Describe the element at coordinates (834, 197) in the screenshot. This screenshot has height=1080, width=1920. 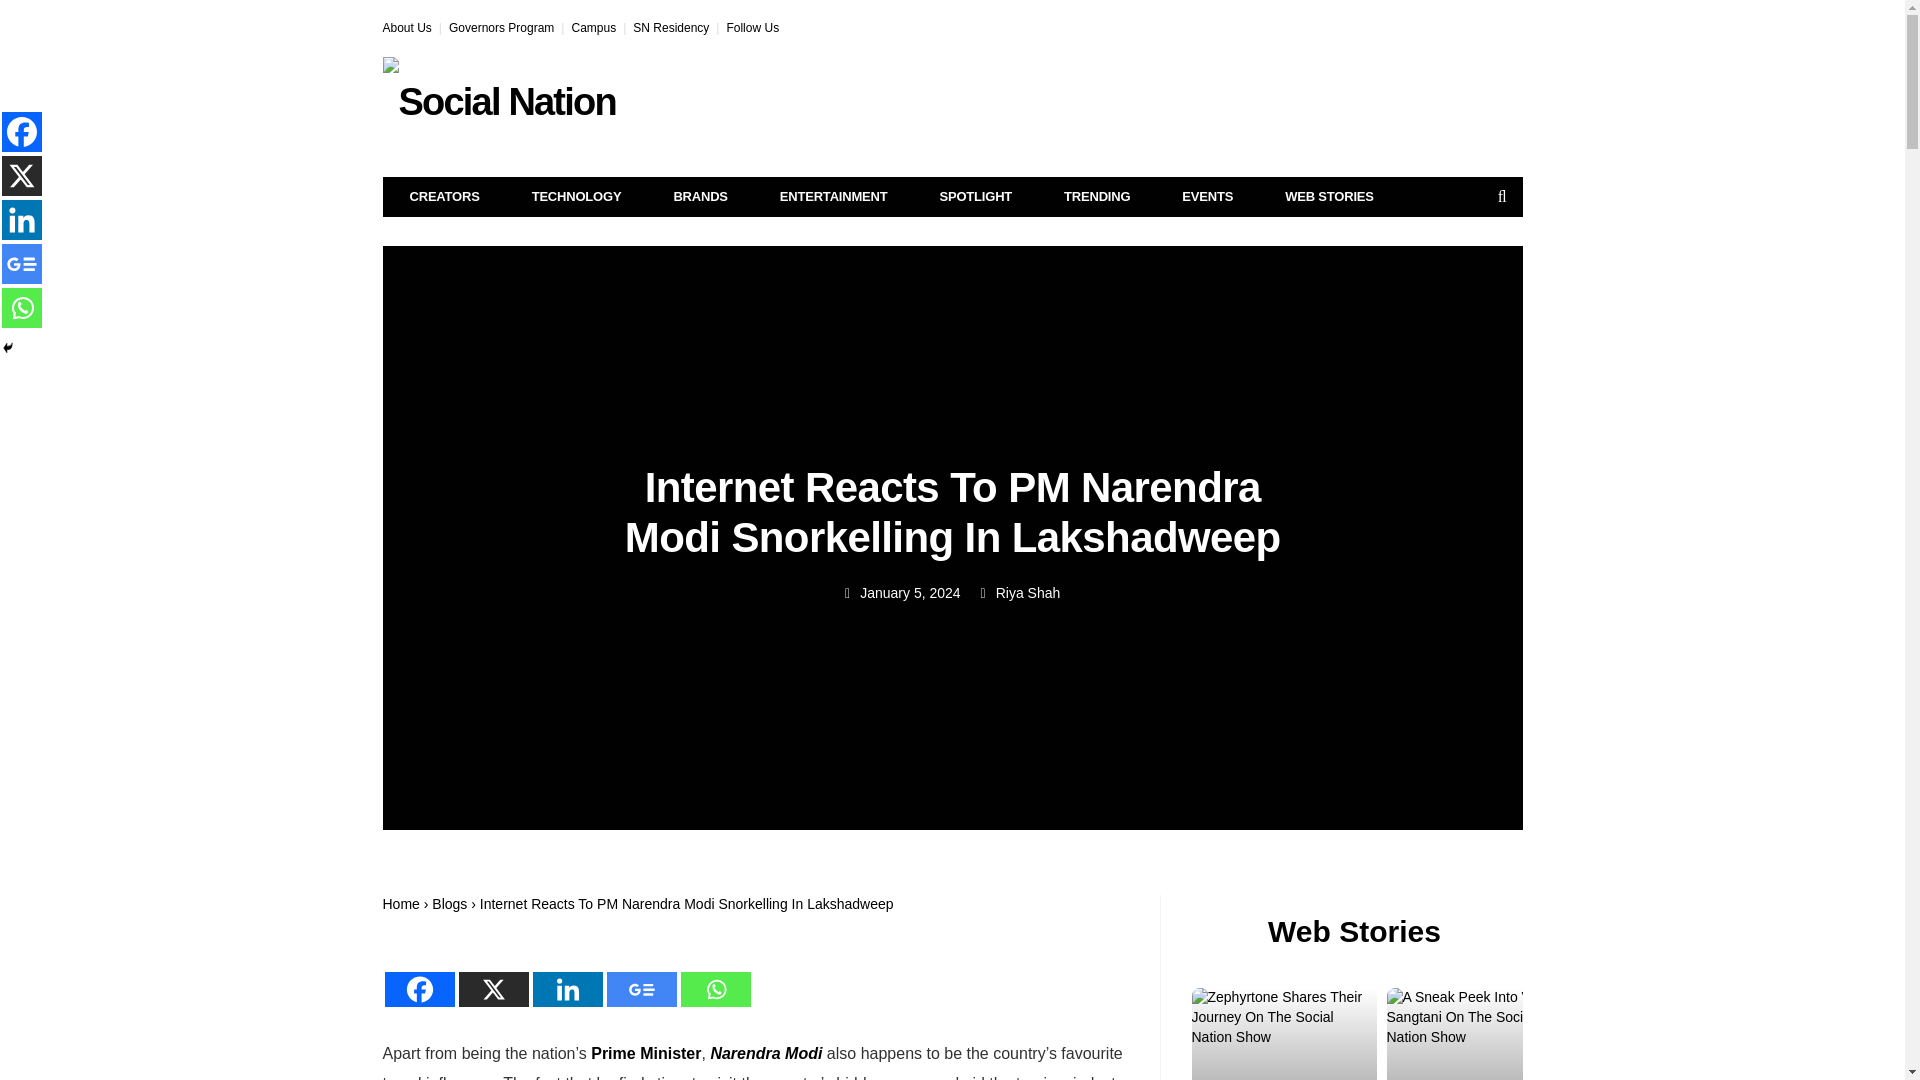
I see `ENTERTAINMENT` at that location.